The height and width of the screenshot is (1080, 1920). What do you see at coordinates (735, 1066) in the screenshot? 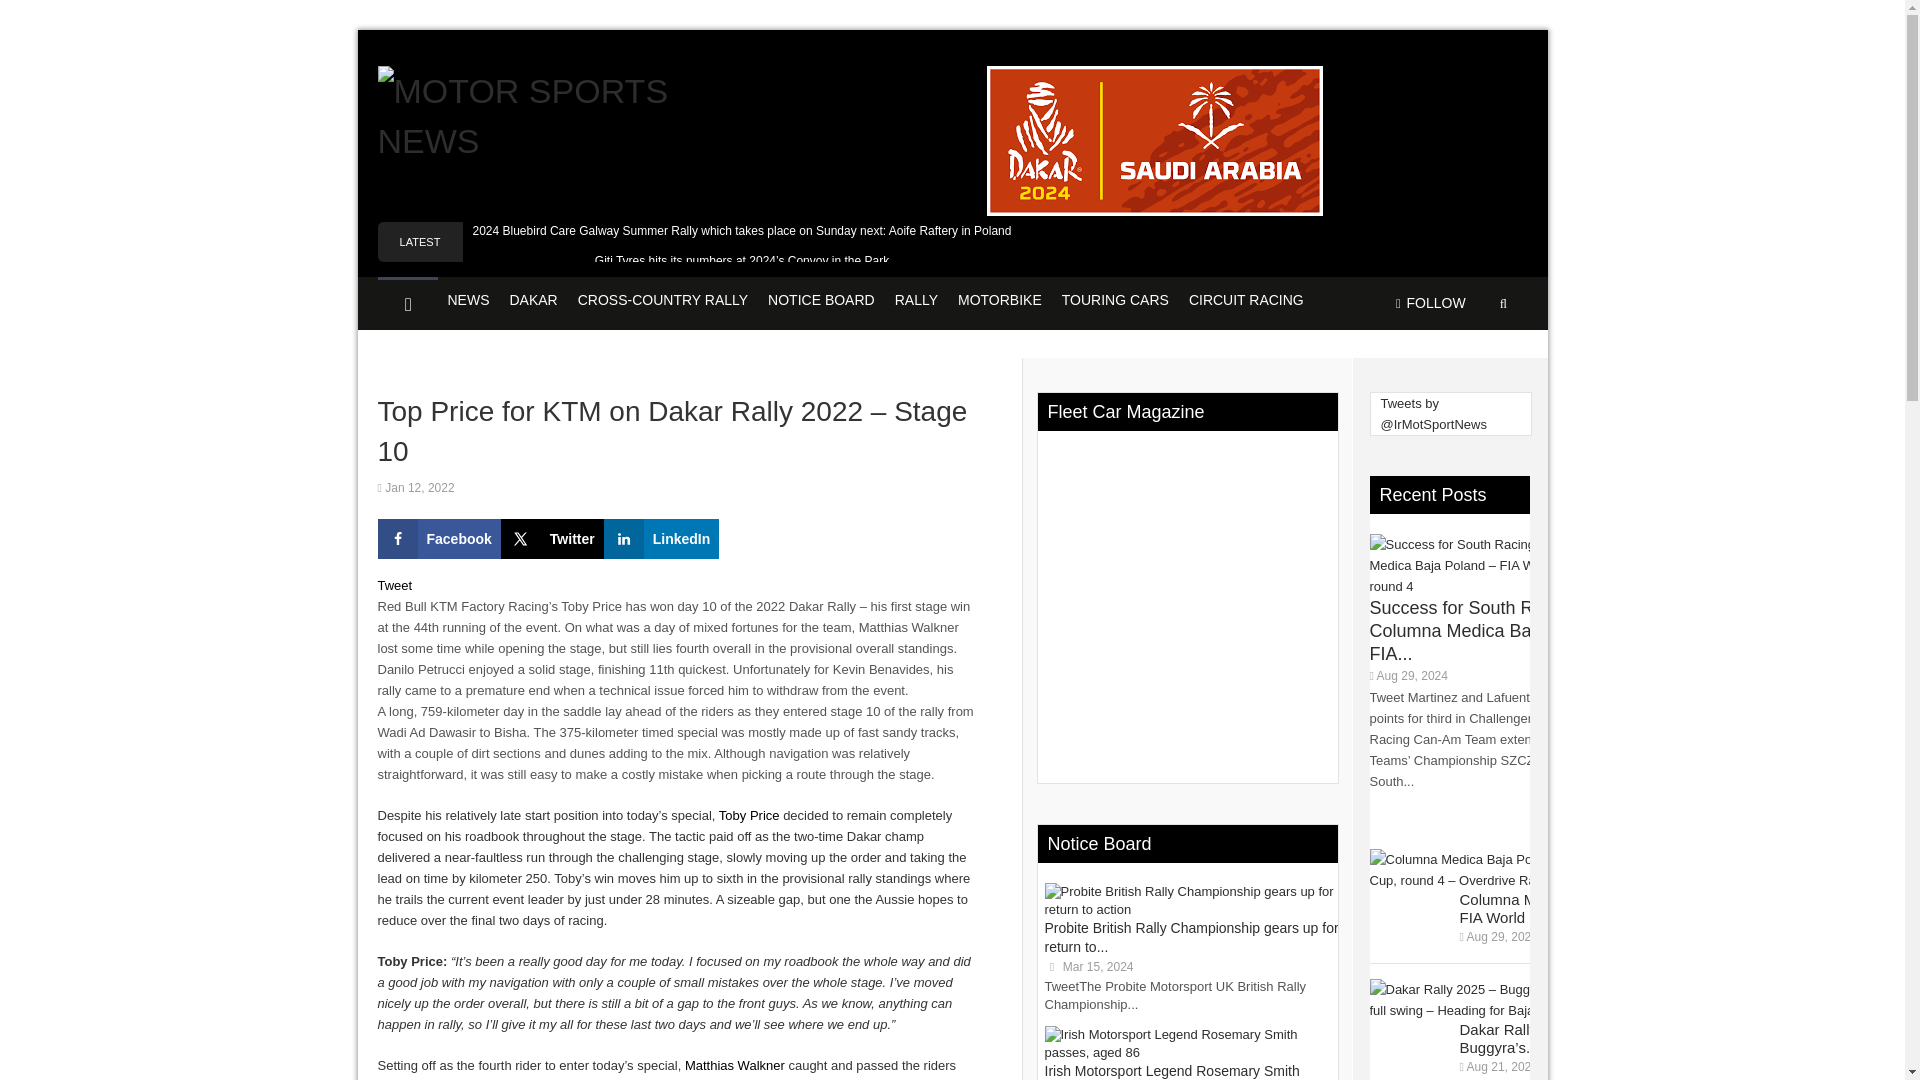
I see `Matthias Walkner` at bounding box center [735, 1066].